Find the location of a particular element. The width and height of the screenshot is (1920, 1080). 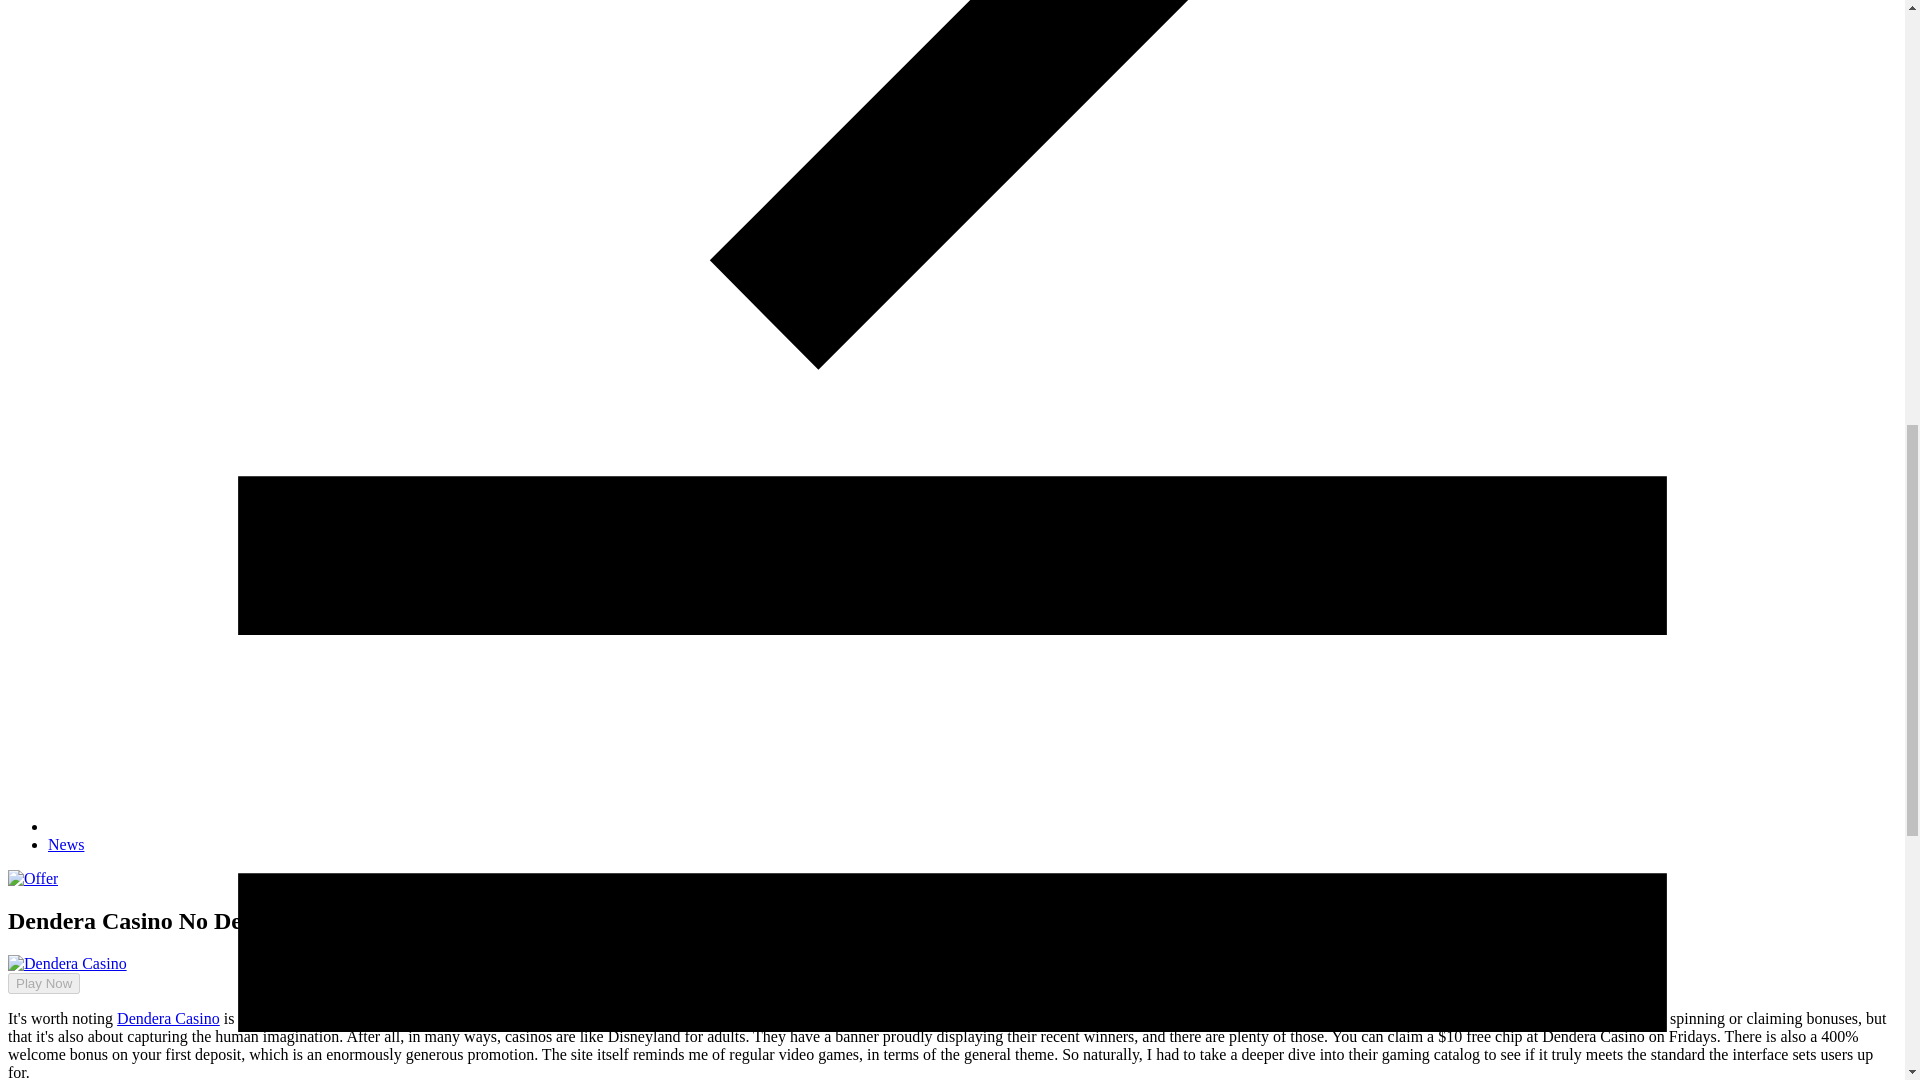

Dendera Casino is located at coordinates (168, 1018).